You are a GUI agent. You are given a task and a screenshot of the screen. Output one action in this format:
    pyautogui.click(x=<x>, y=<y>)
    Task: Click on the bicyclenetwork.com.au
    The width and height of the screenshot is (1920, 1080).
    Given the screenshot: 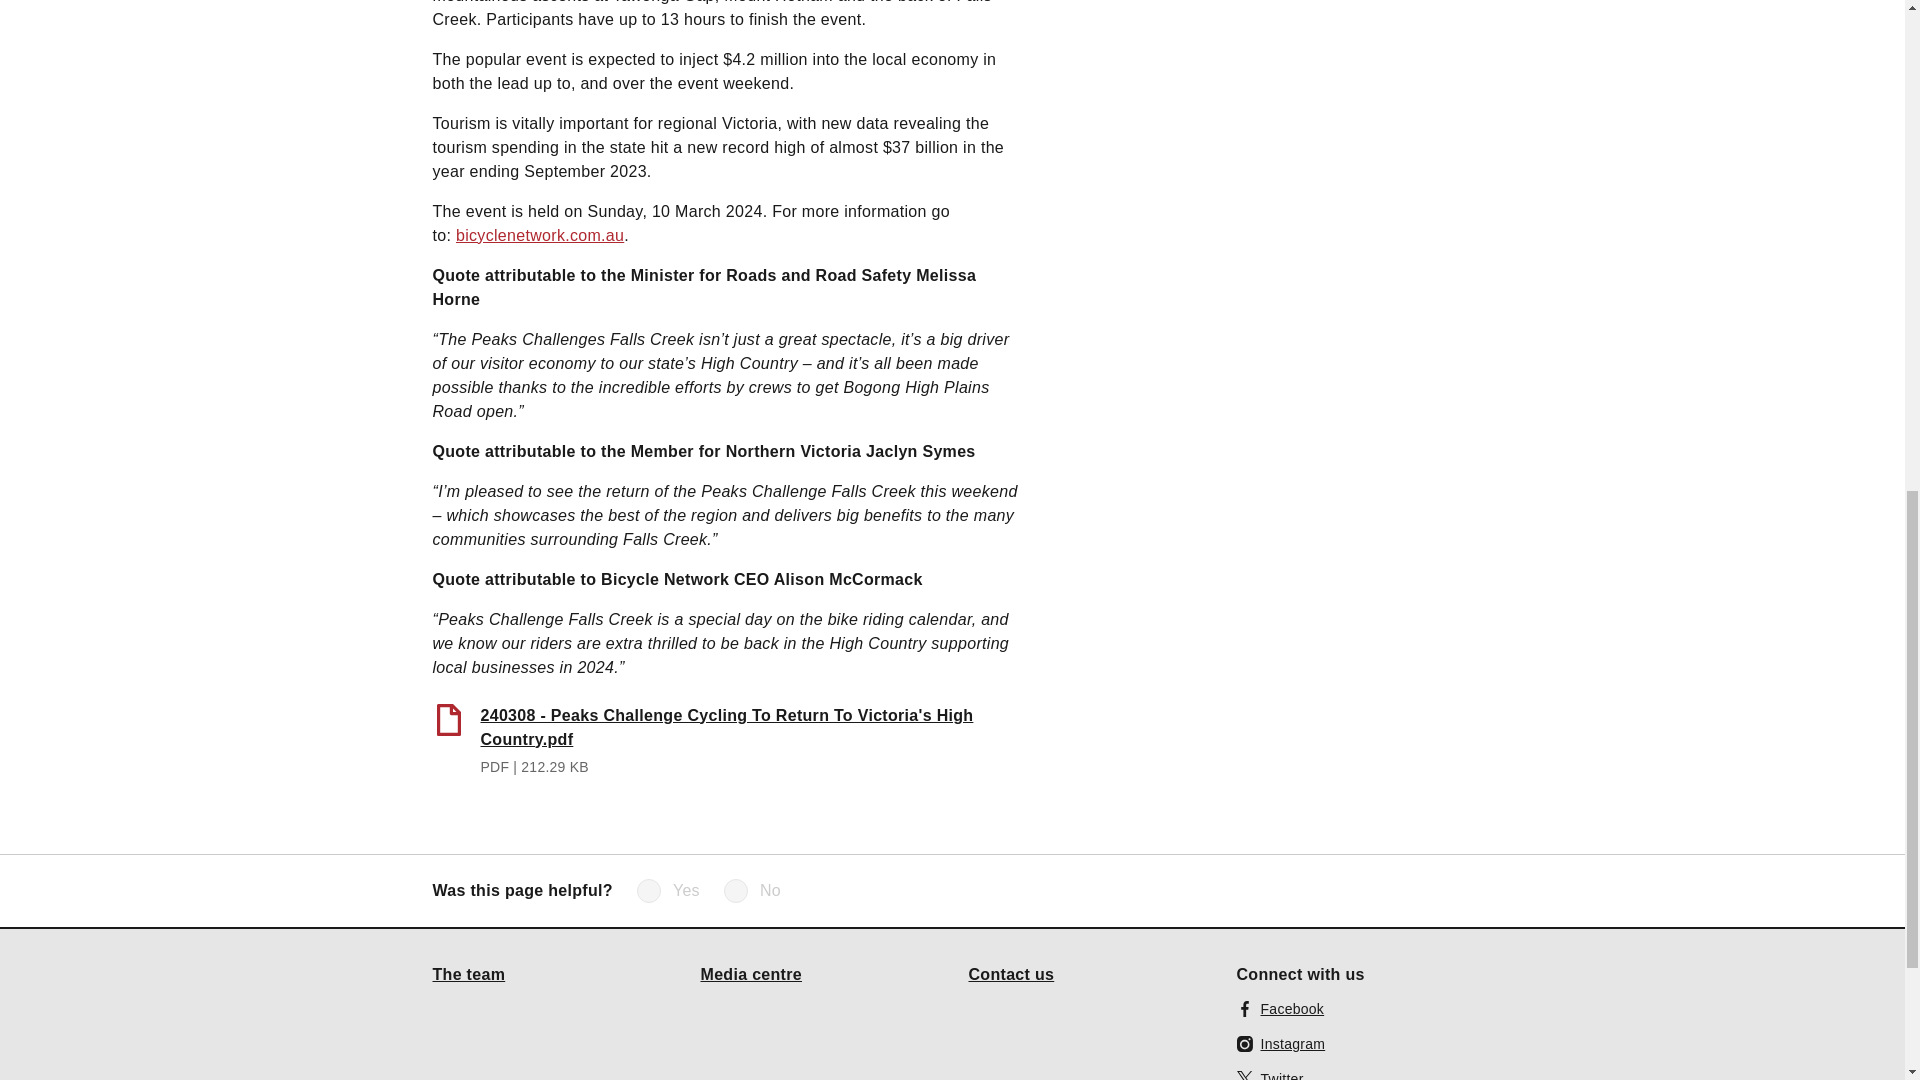 What is the action you would take?
    pyautogui.click(x=540, y=234)
    